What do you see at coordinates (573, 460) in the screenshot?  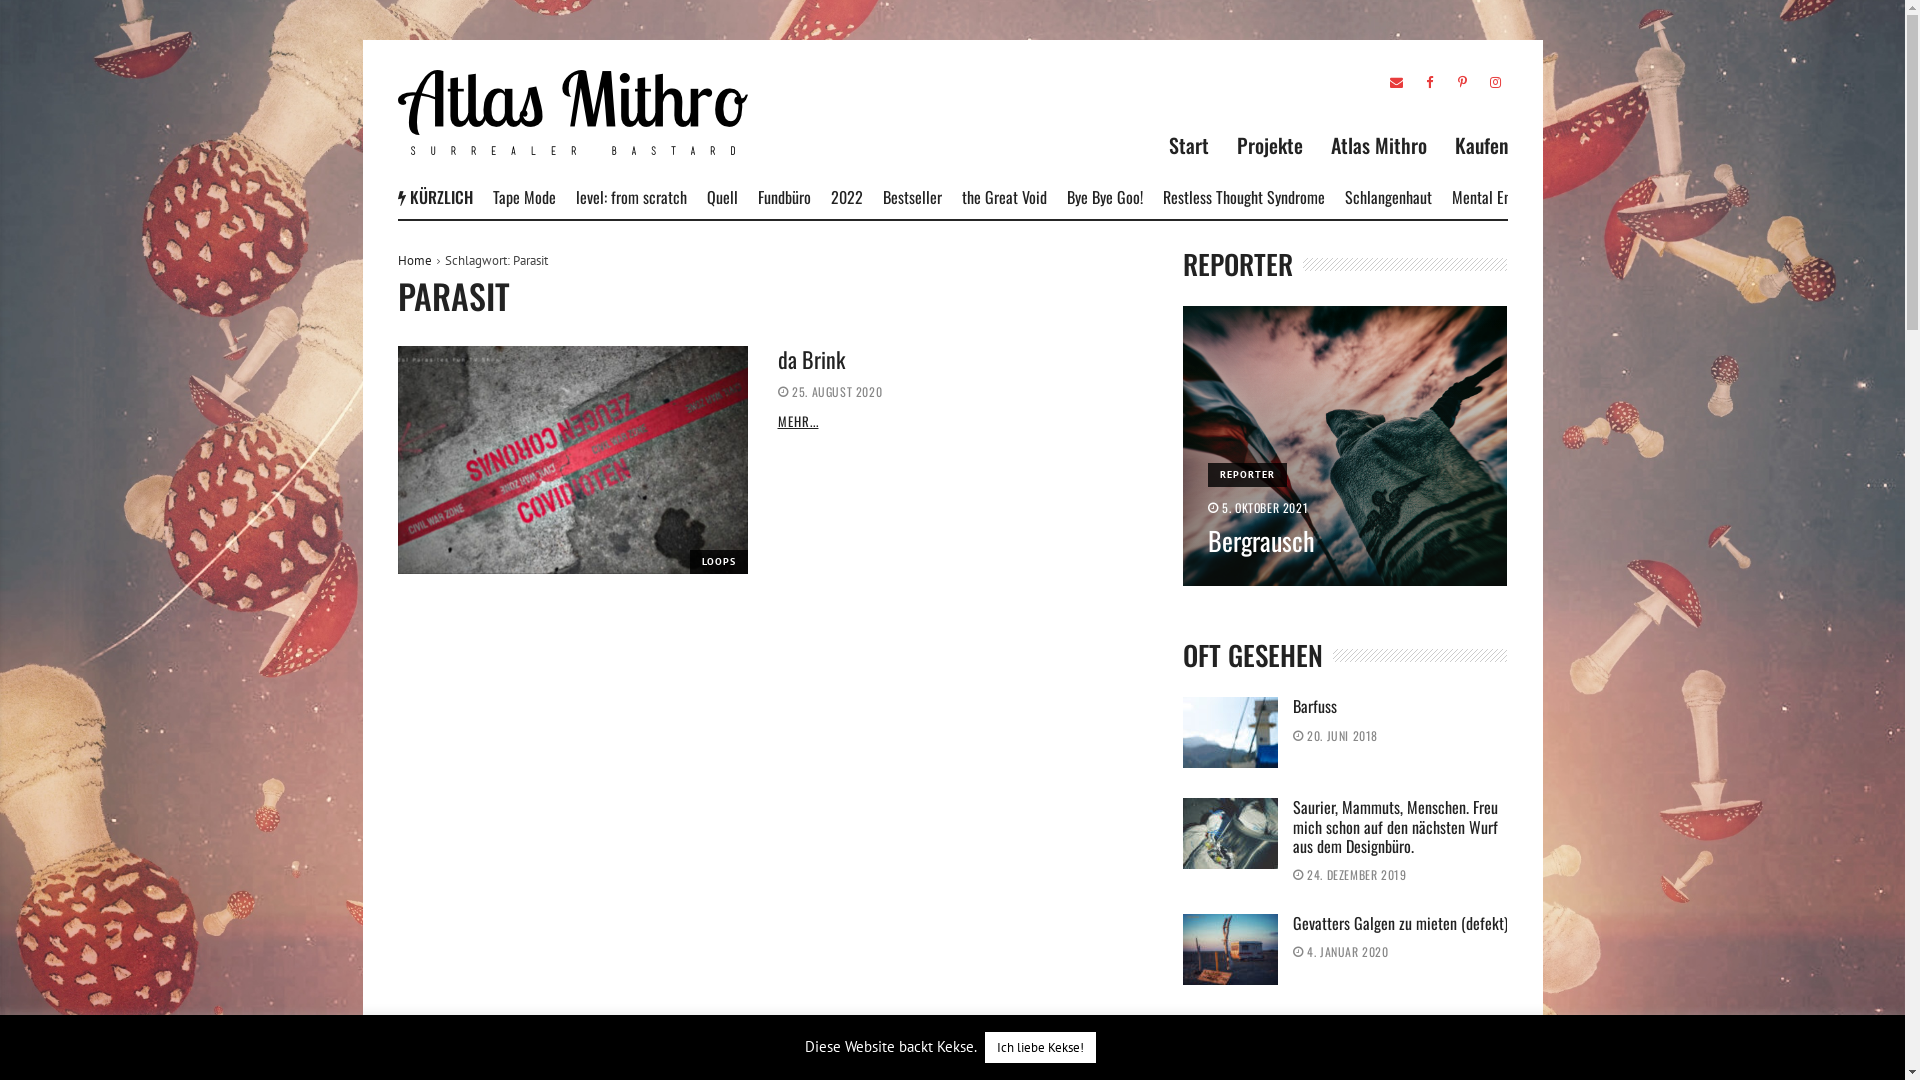 I see `da Brink` at bounding box center [573, 460].